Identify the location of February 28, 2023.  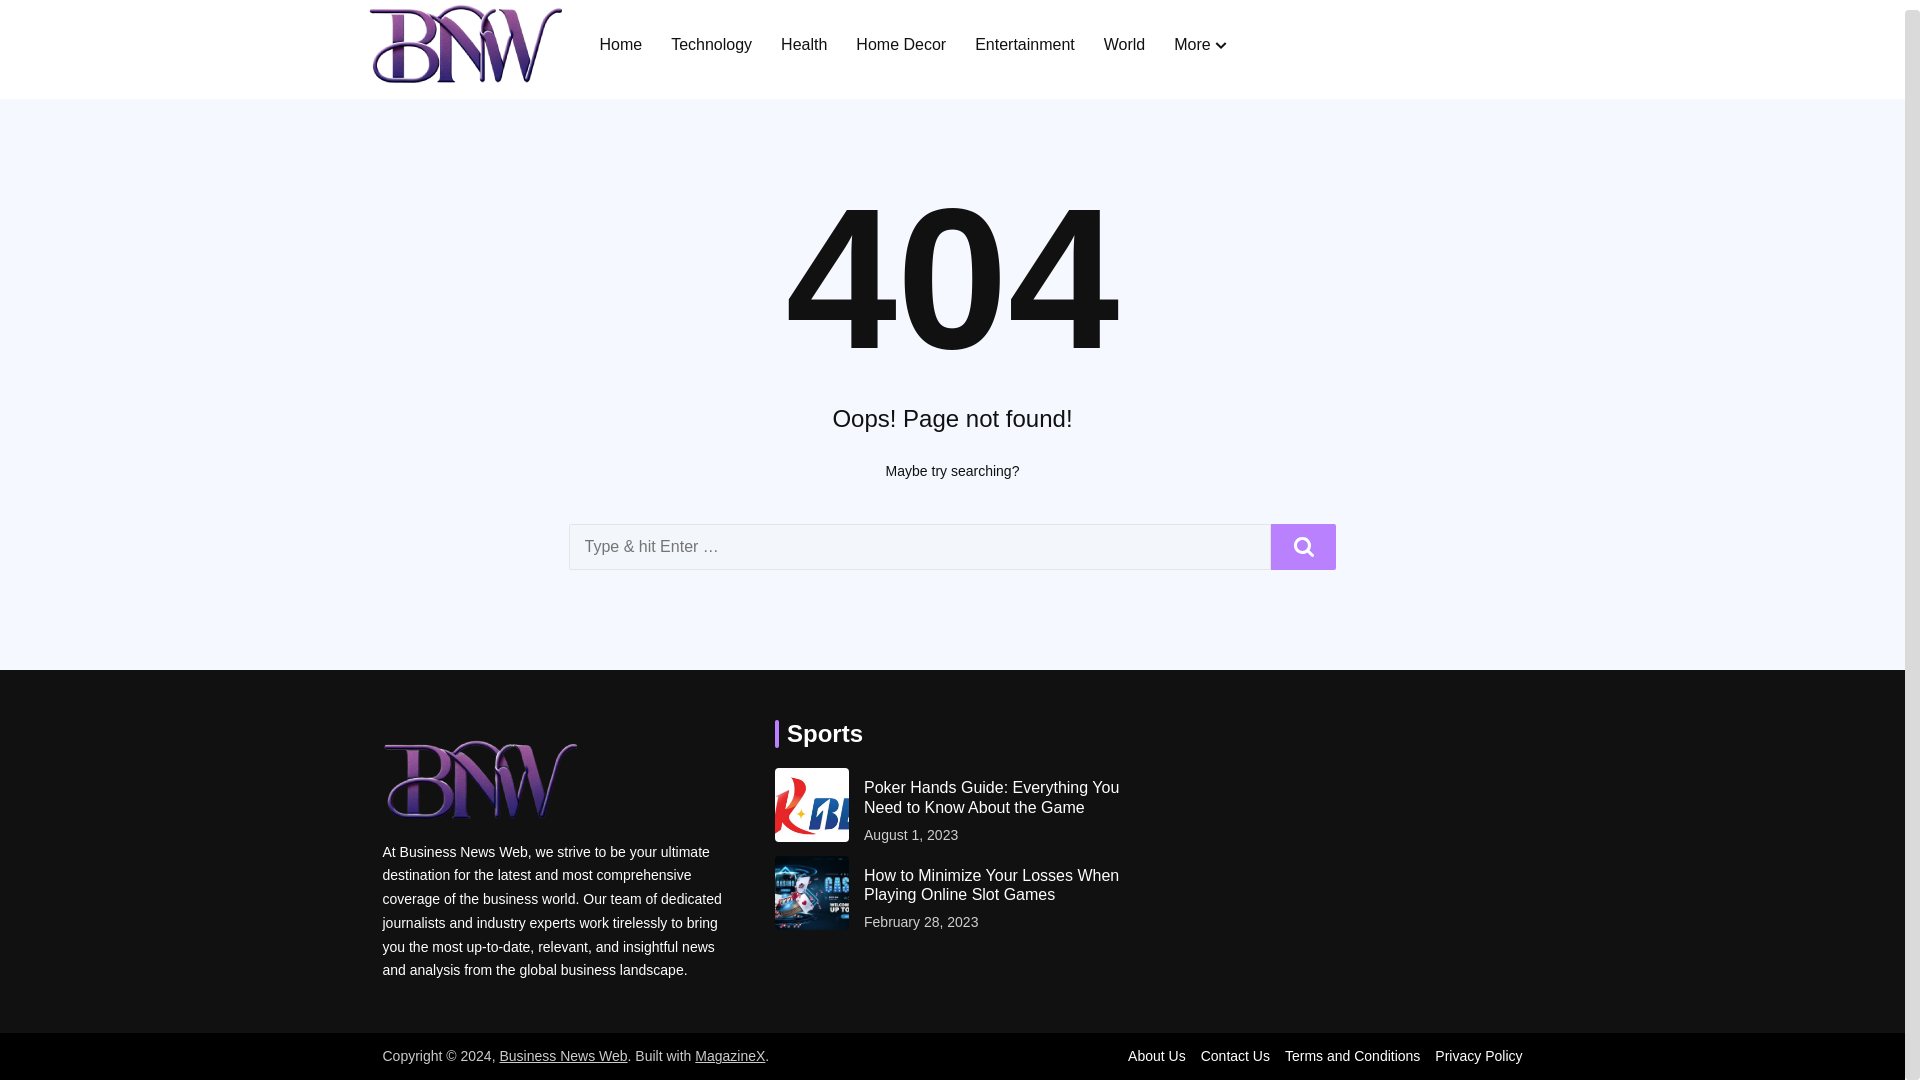
(920, 922).